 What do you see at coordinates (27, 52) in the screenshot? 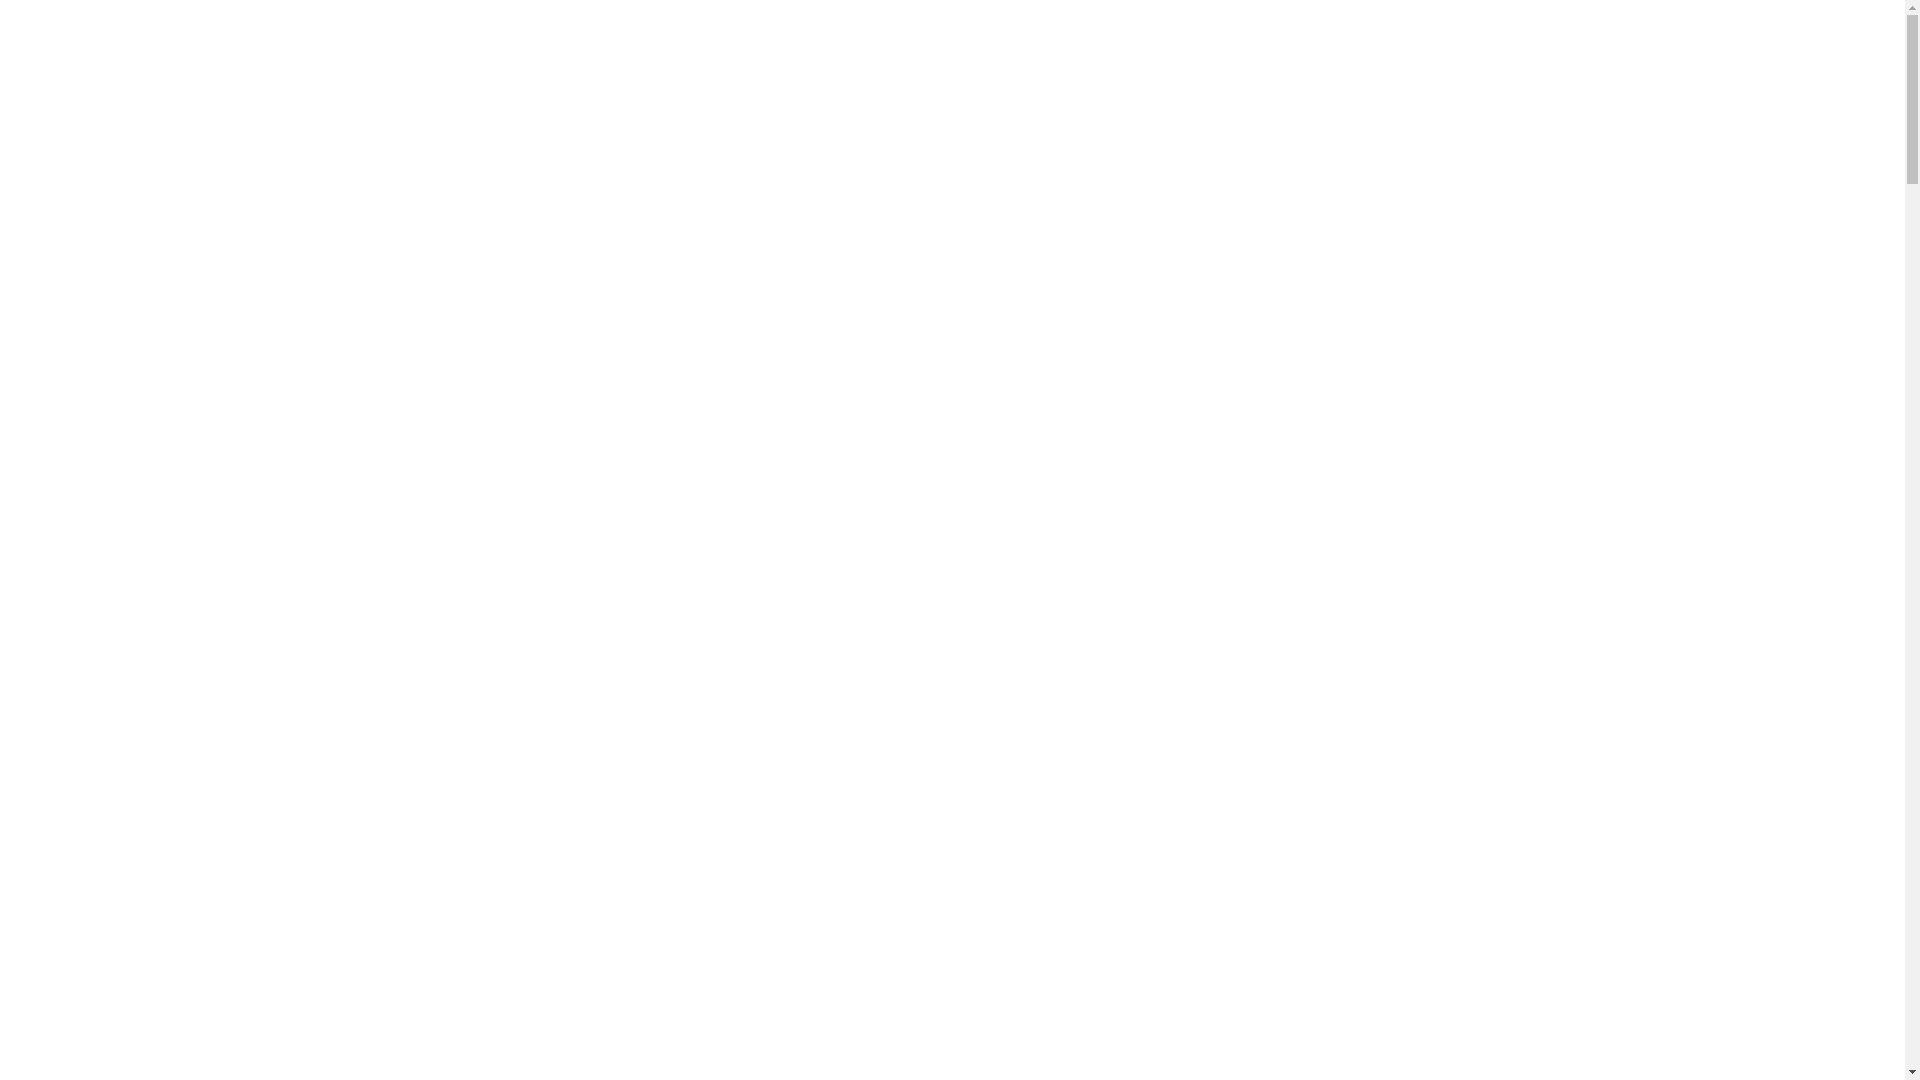
I see `Login` at bounding box center [27, 52].